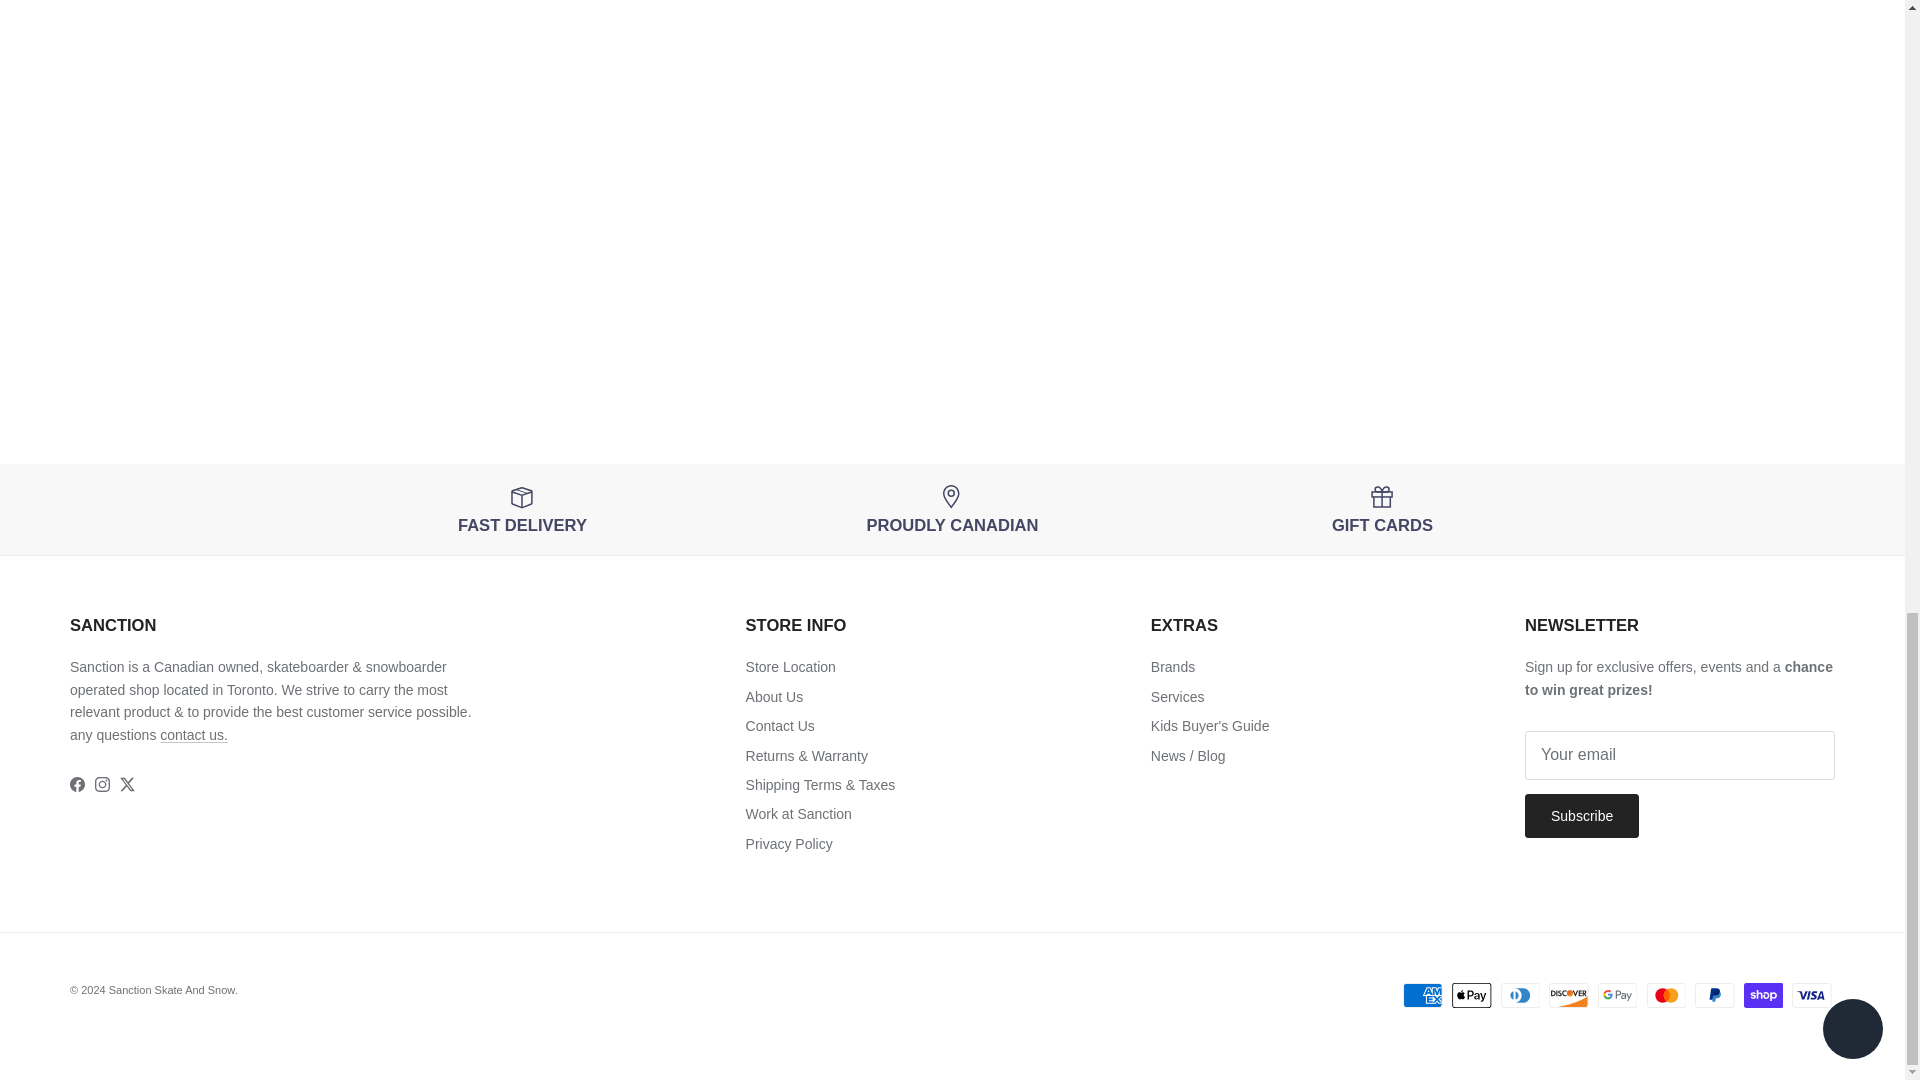 This screenshot has height=1080, width=1920. I want to click on Sanction Skate And Snow on Instagram, so click(102, 784).